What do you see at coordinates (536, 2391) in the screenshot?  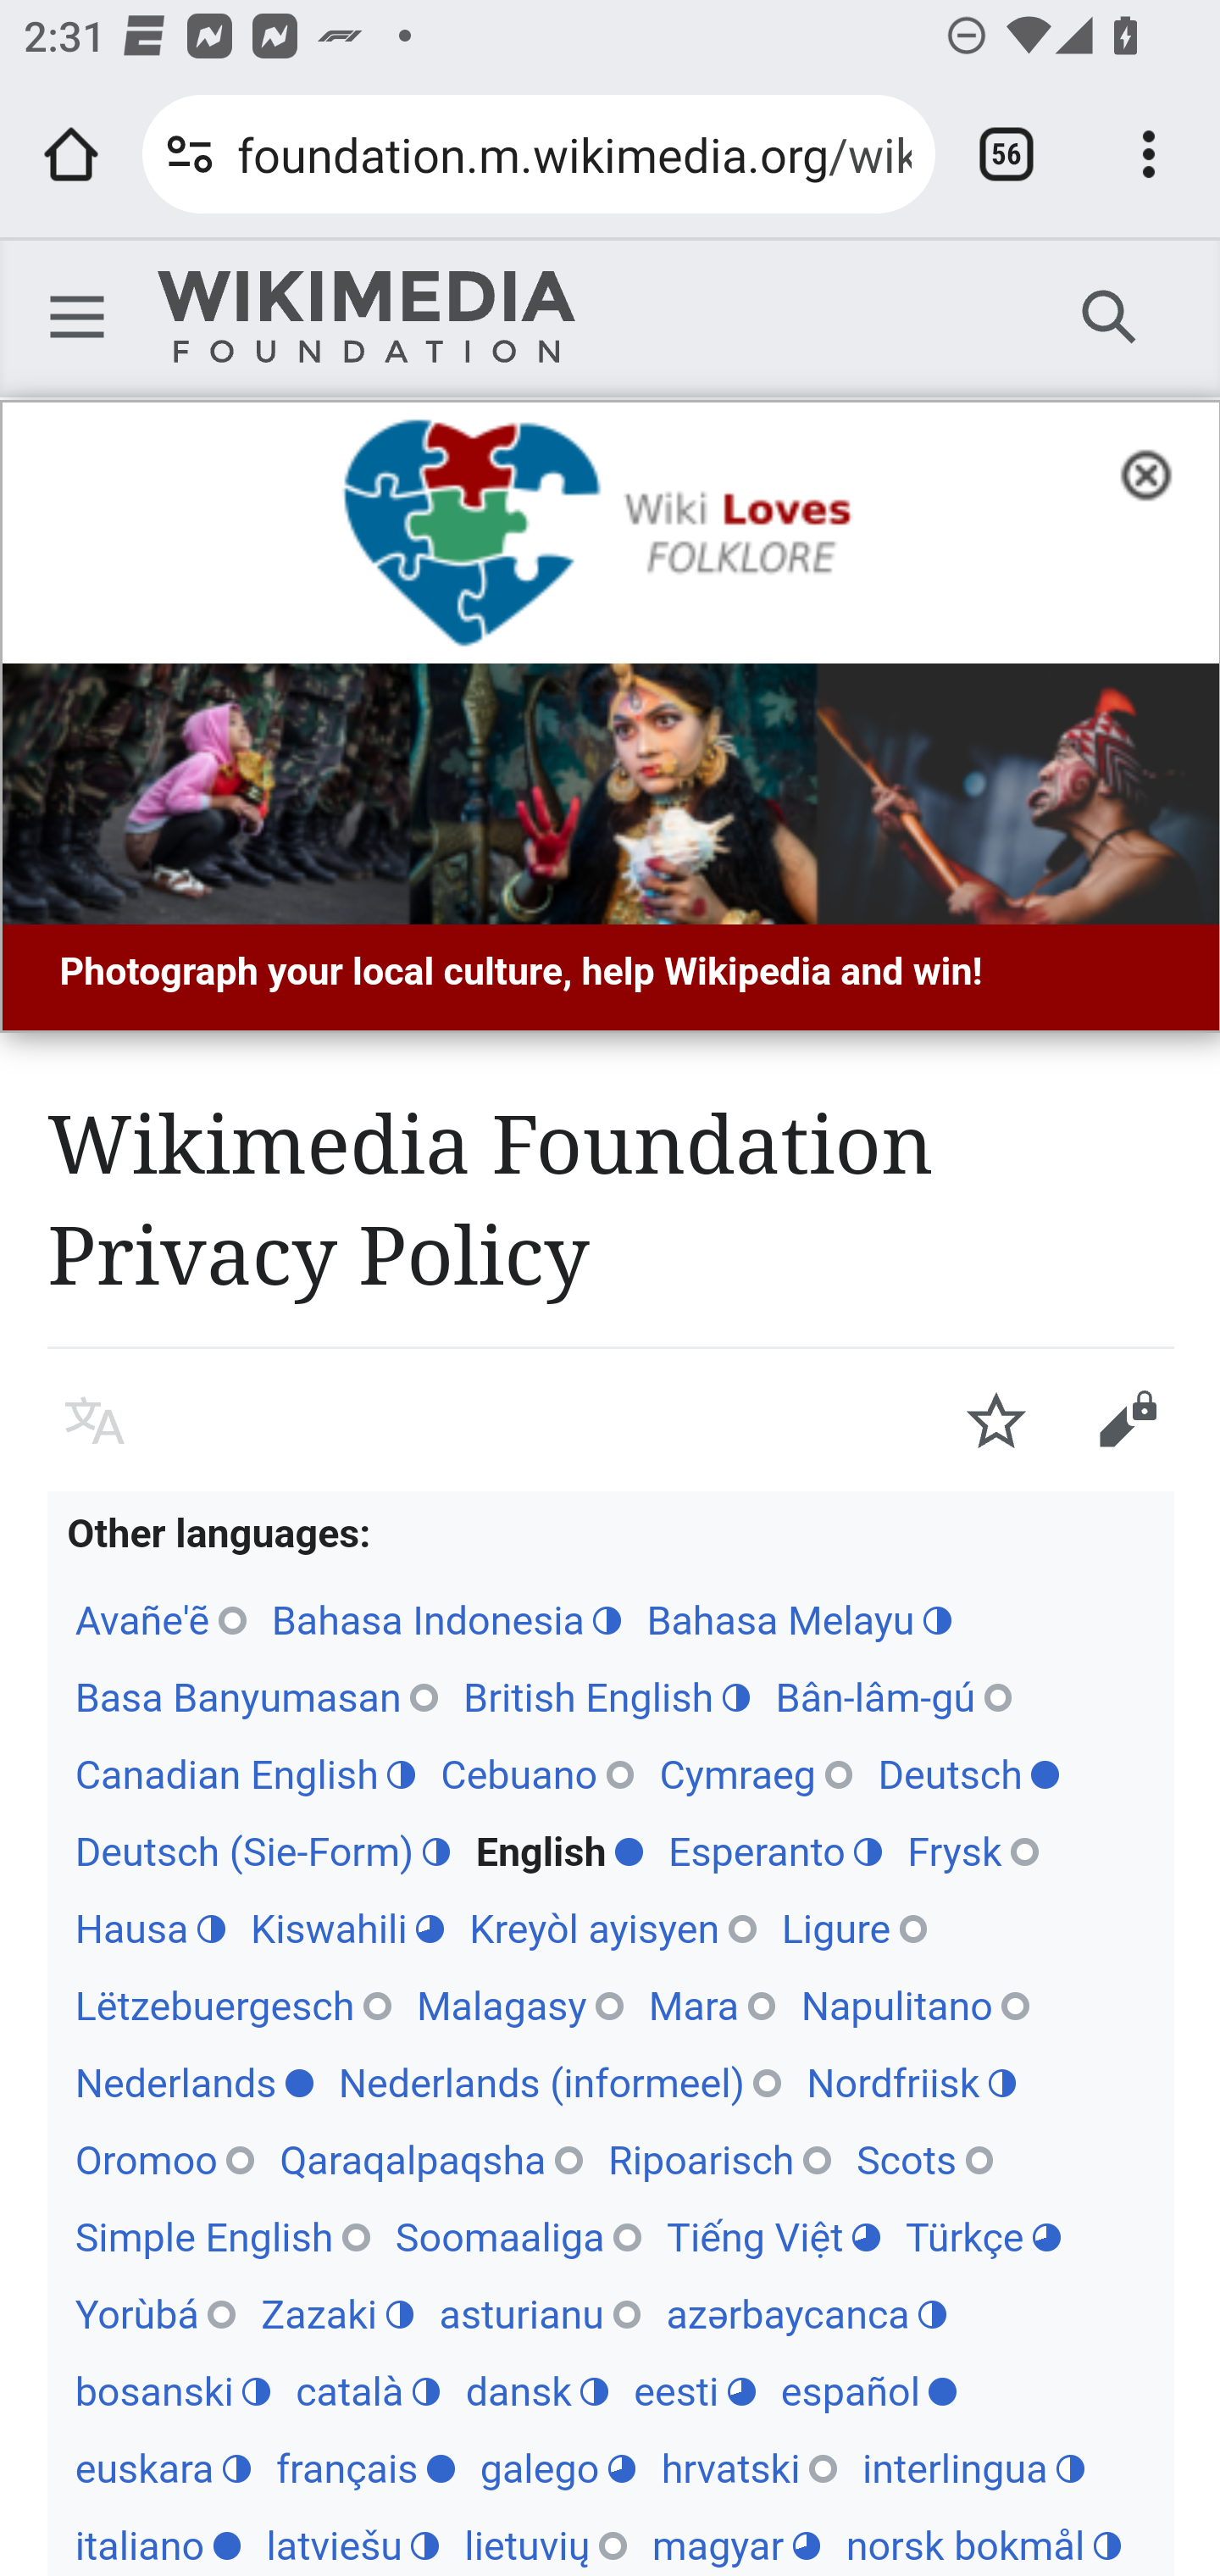 I see `dansk` at bounding box center [536, 2391].